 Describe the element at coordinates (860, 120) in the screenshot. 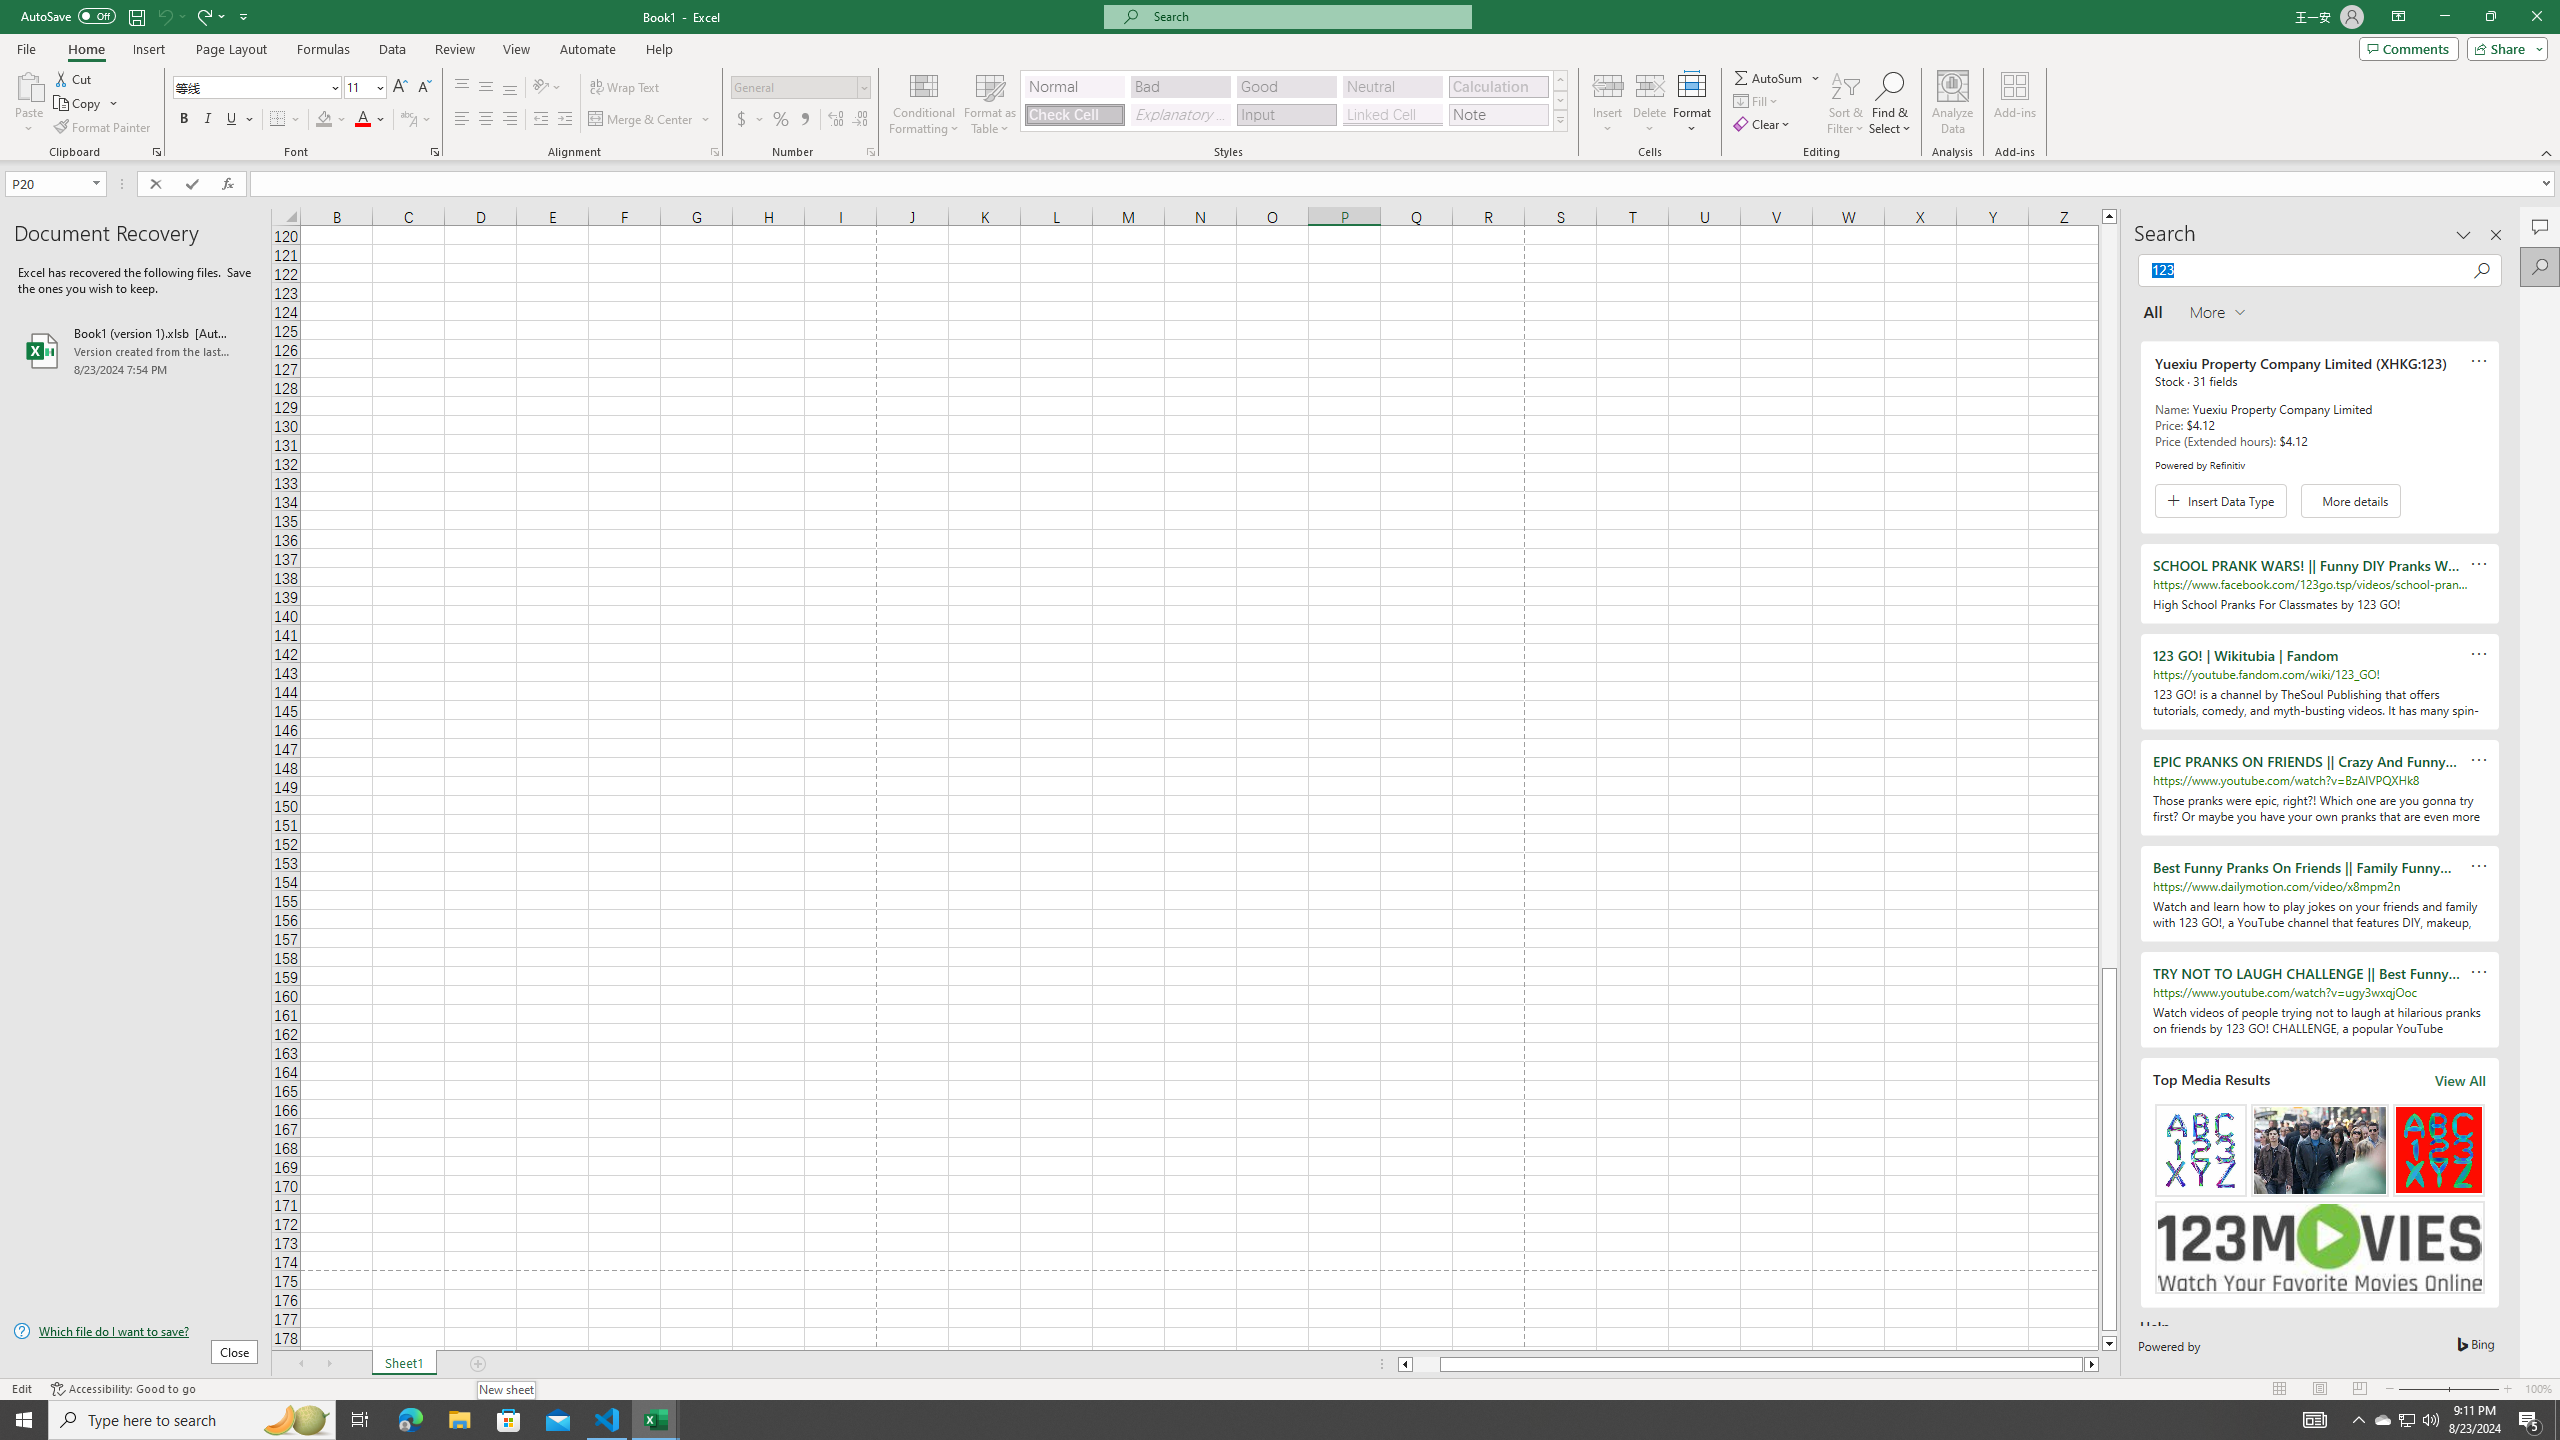

I see `Decrease Decimal` at that location.